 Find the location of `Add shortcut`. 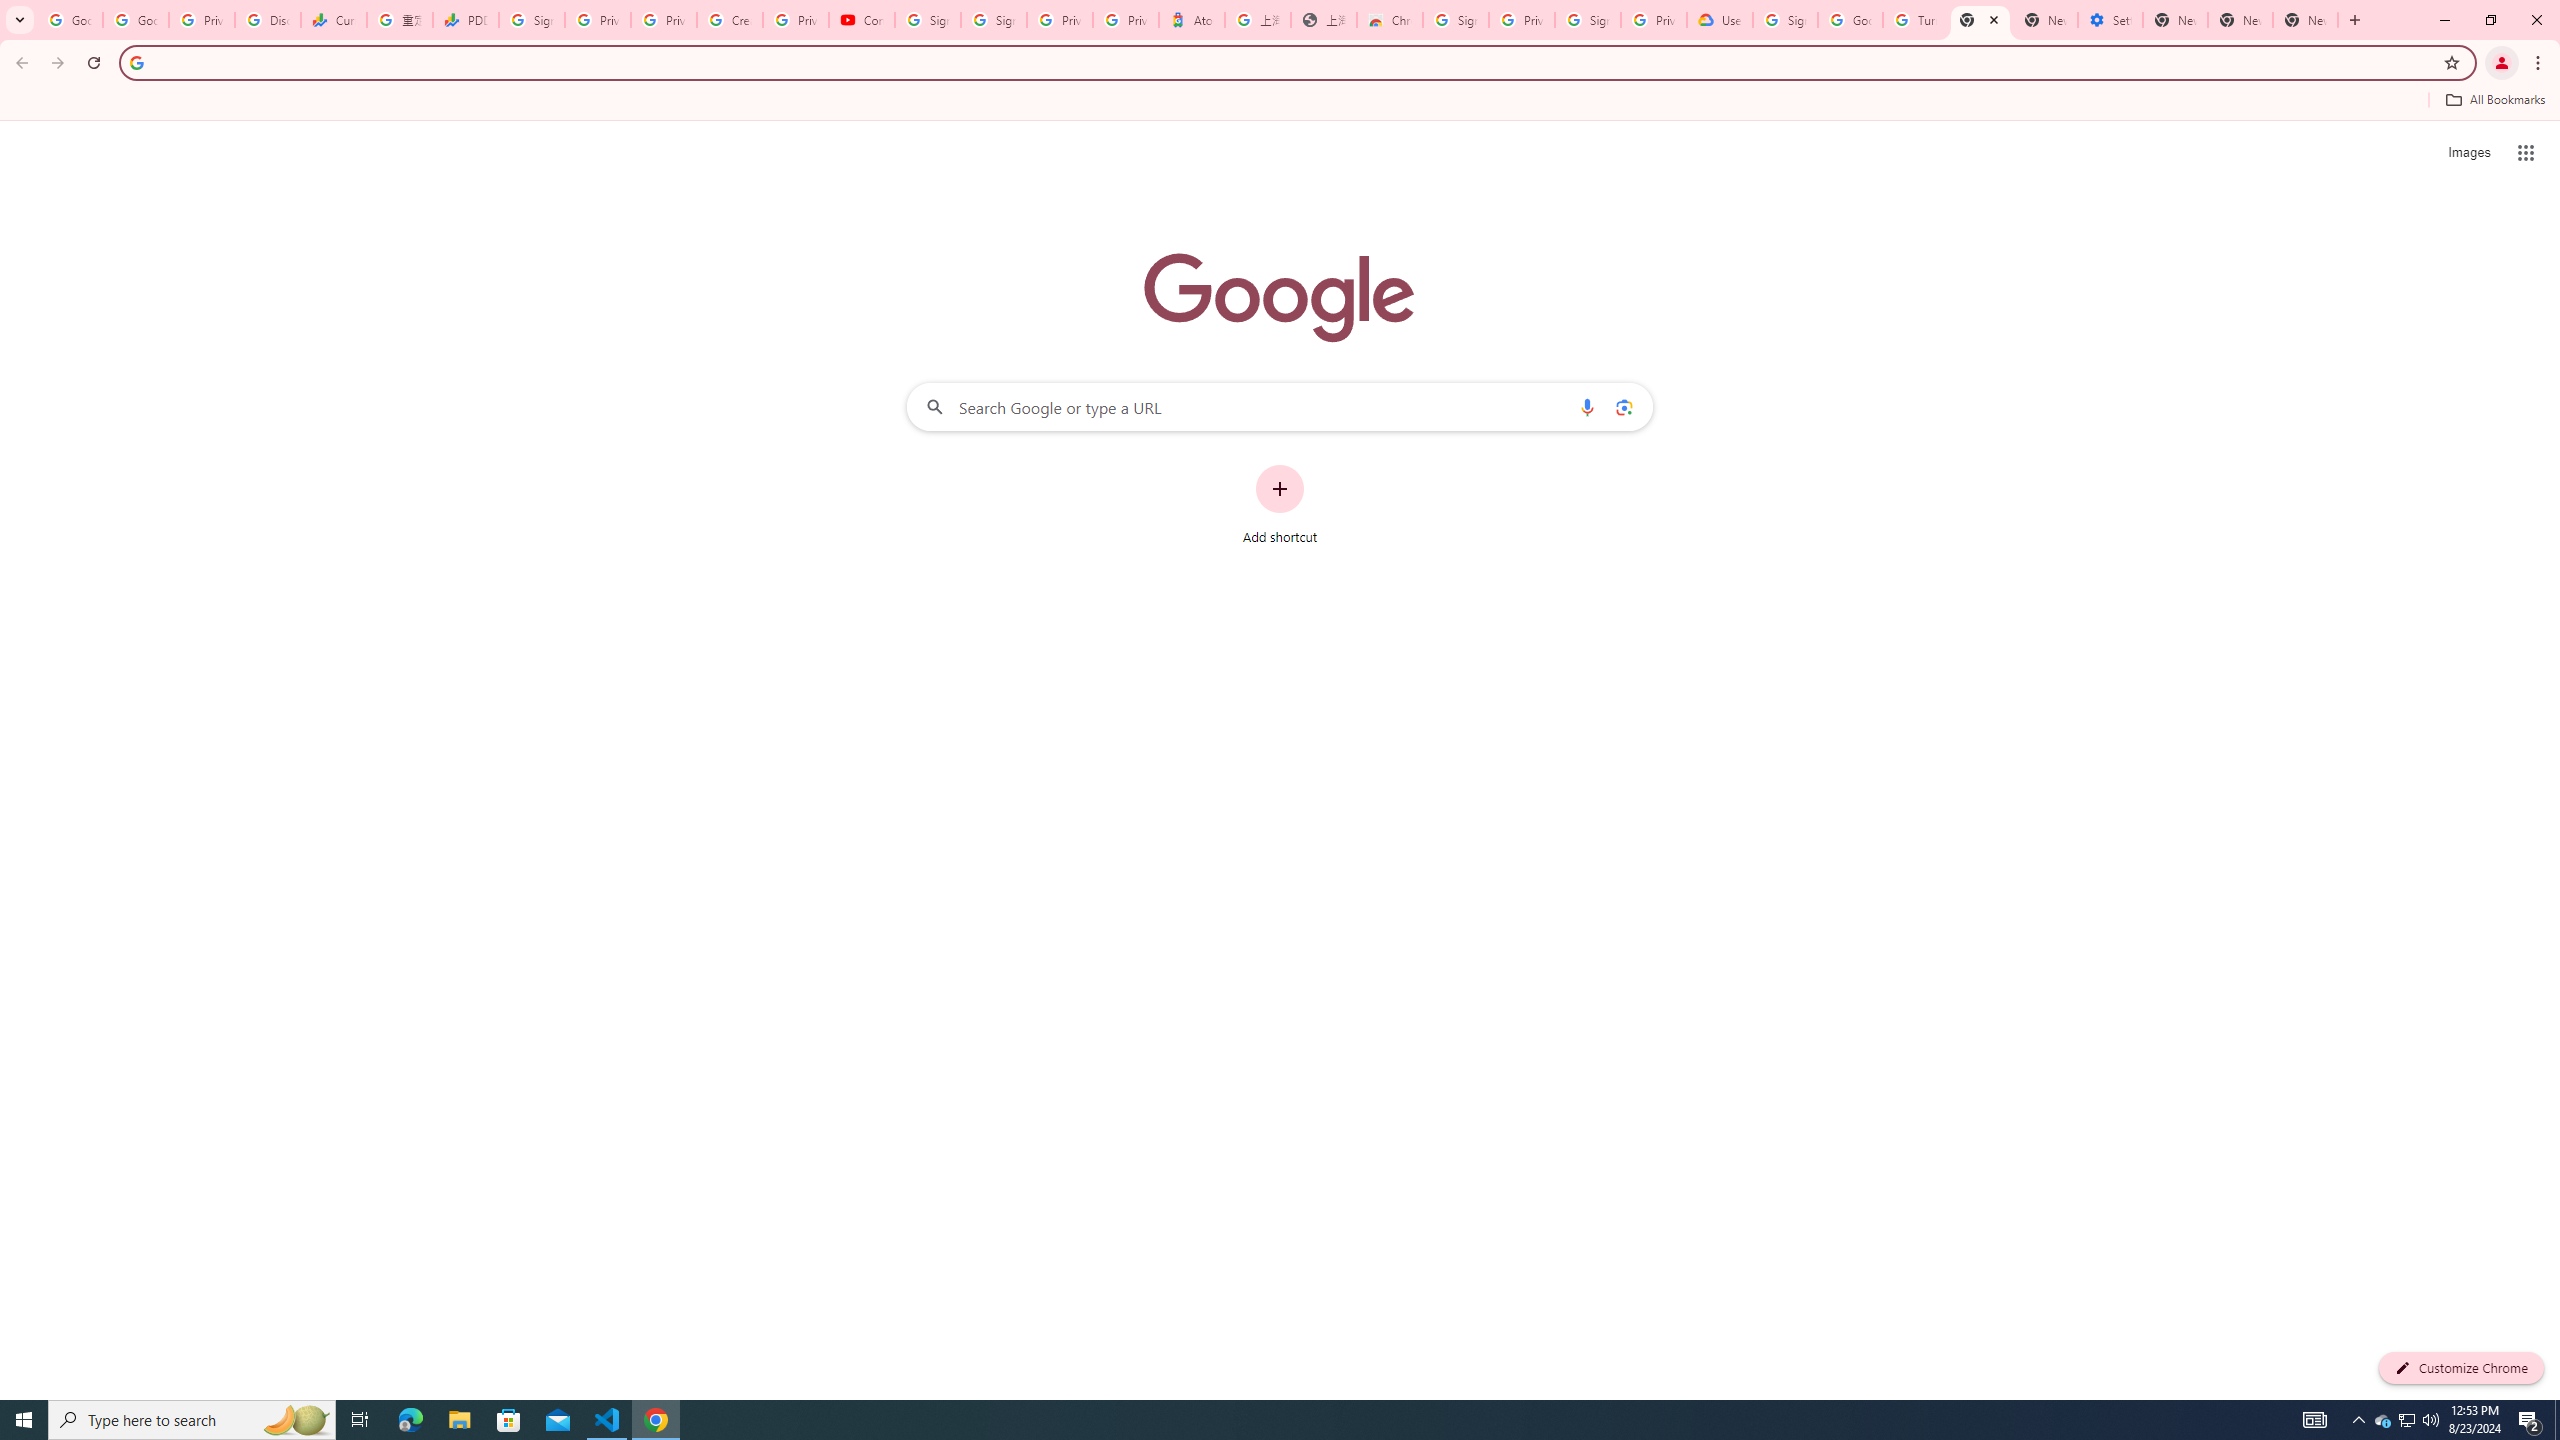

Add shortcut is located at coordinates (1280, 505).